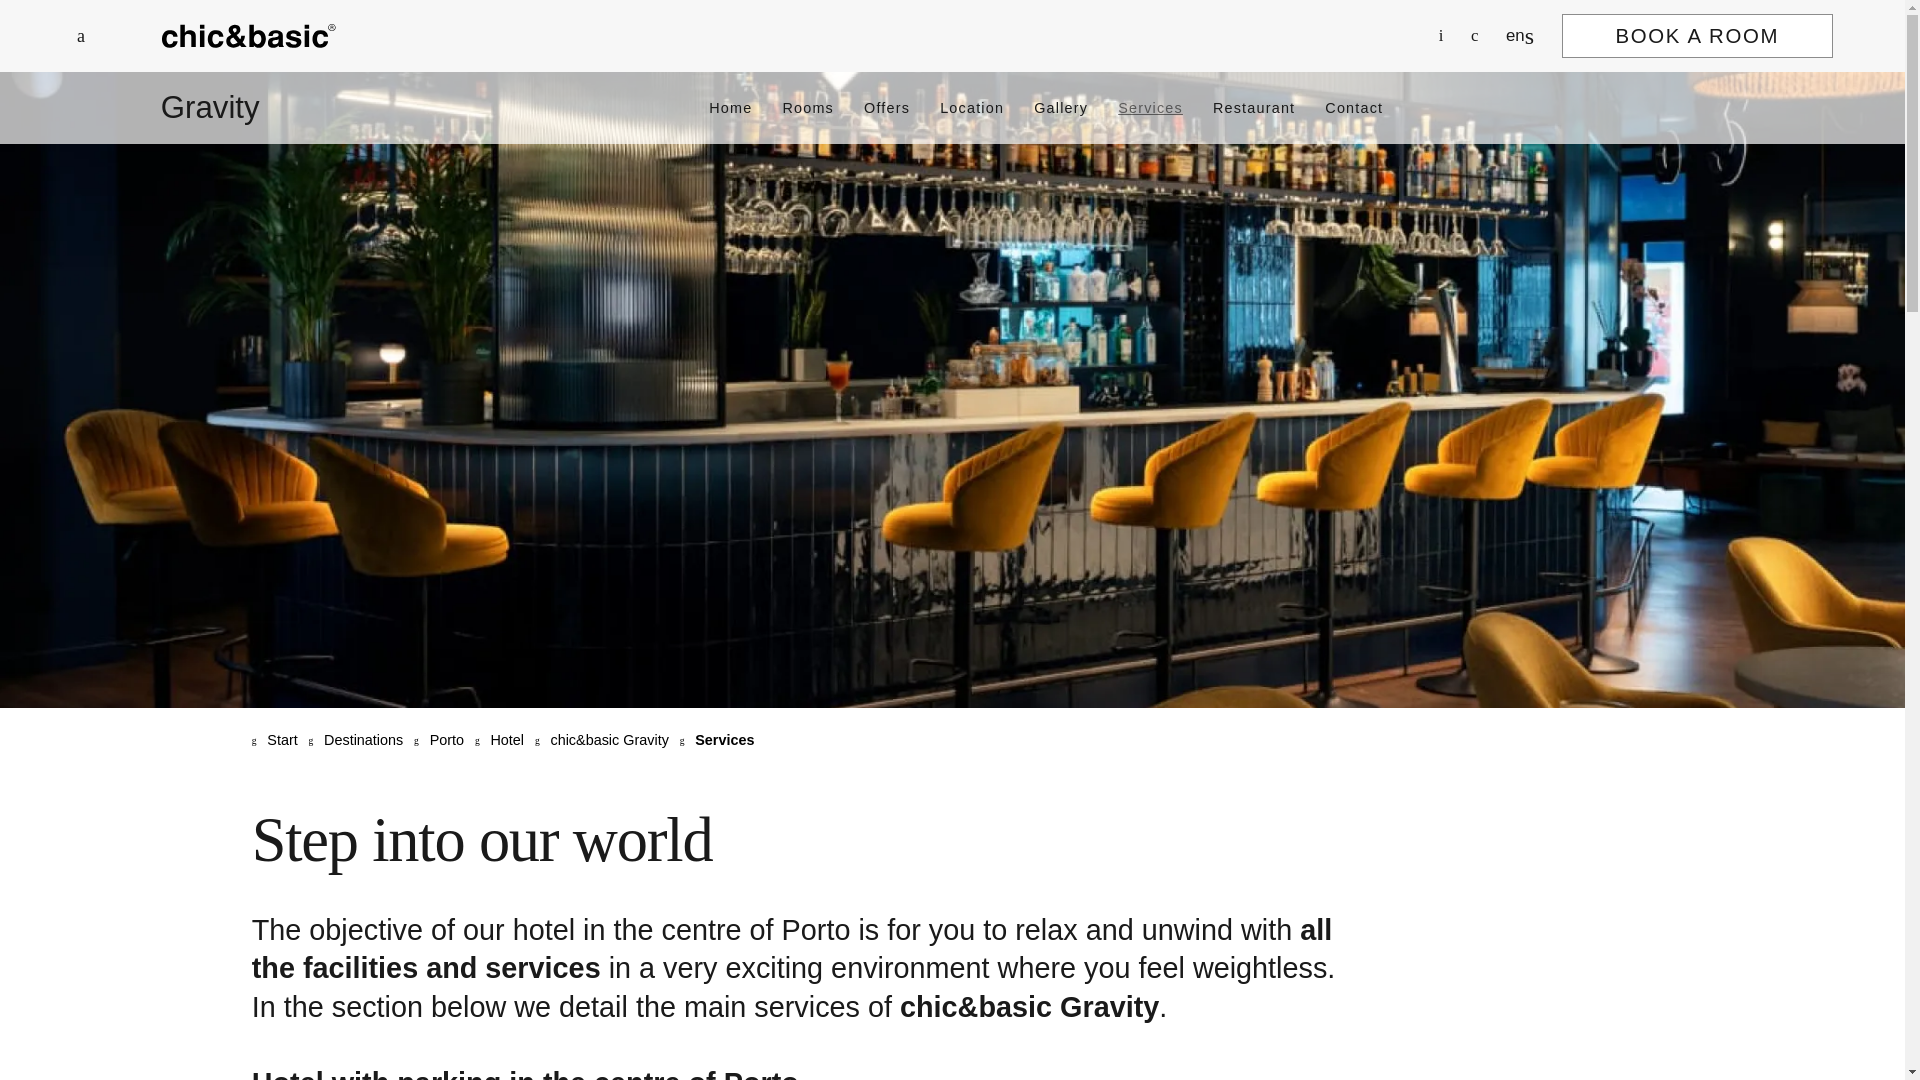 Image resolution: width=1920 pixels, height=1080 pixels. What do you see at coordinates (1353, 108) in the screenshot?
I see `Contact` at bounding box center [1353, 108].